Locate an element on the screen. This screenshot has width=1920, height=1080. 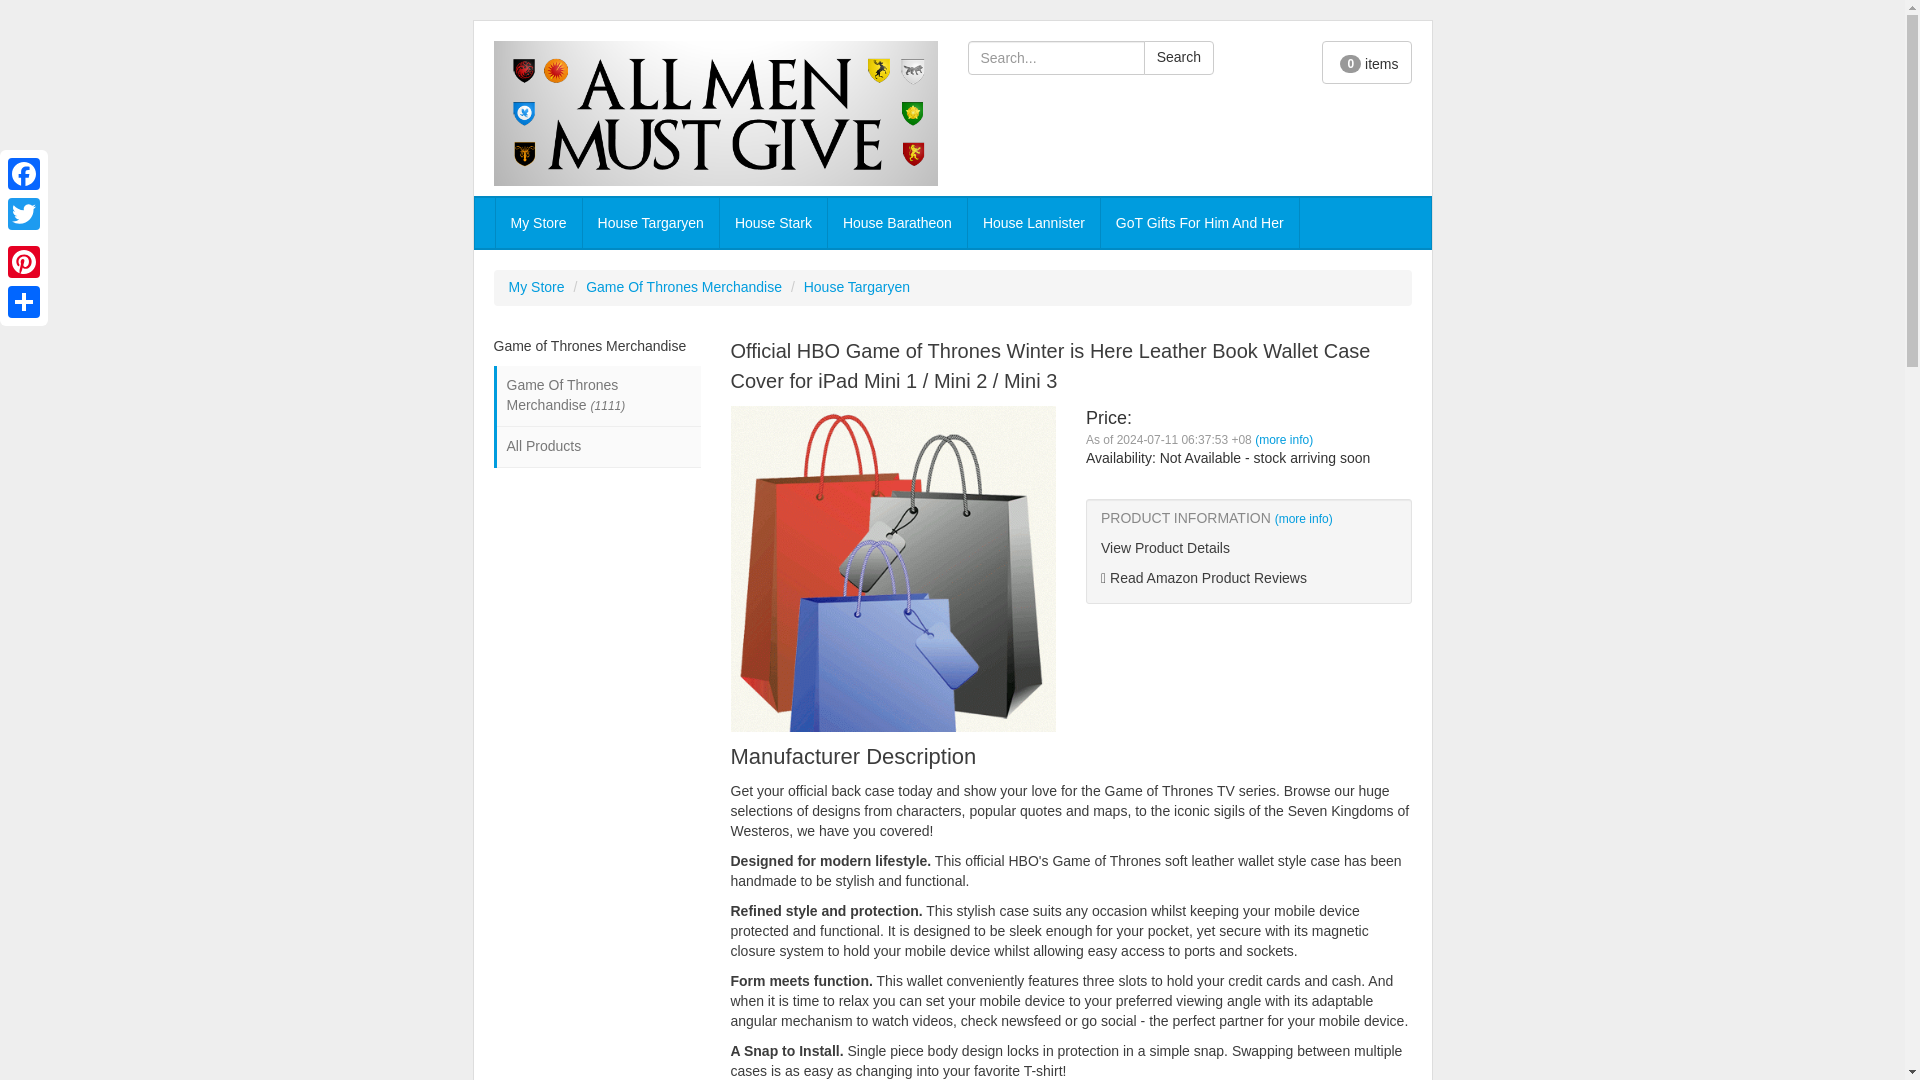
House Targaryen is located at coordinates (650, 222).